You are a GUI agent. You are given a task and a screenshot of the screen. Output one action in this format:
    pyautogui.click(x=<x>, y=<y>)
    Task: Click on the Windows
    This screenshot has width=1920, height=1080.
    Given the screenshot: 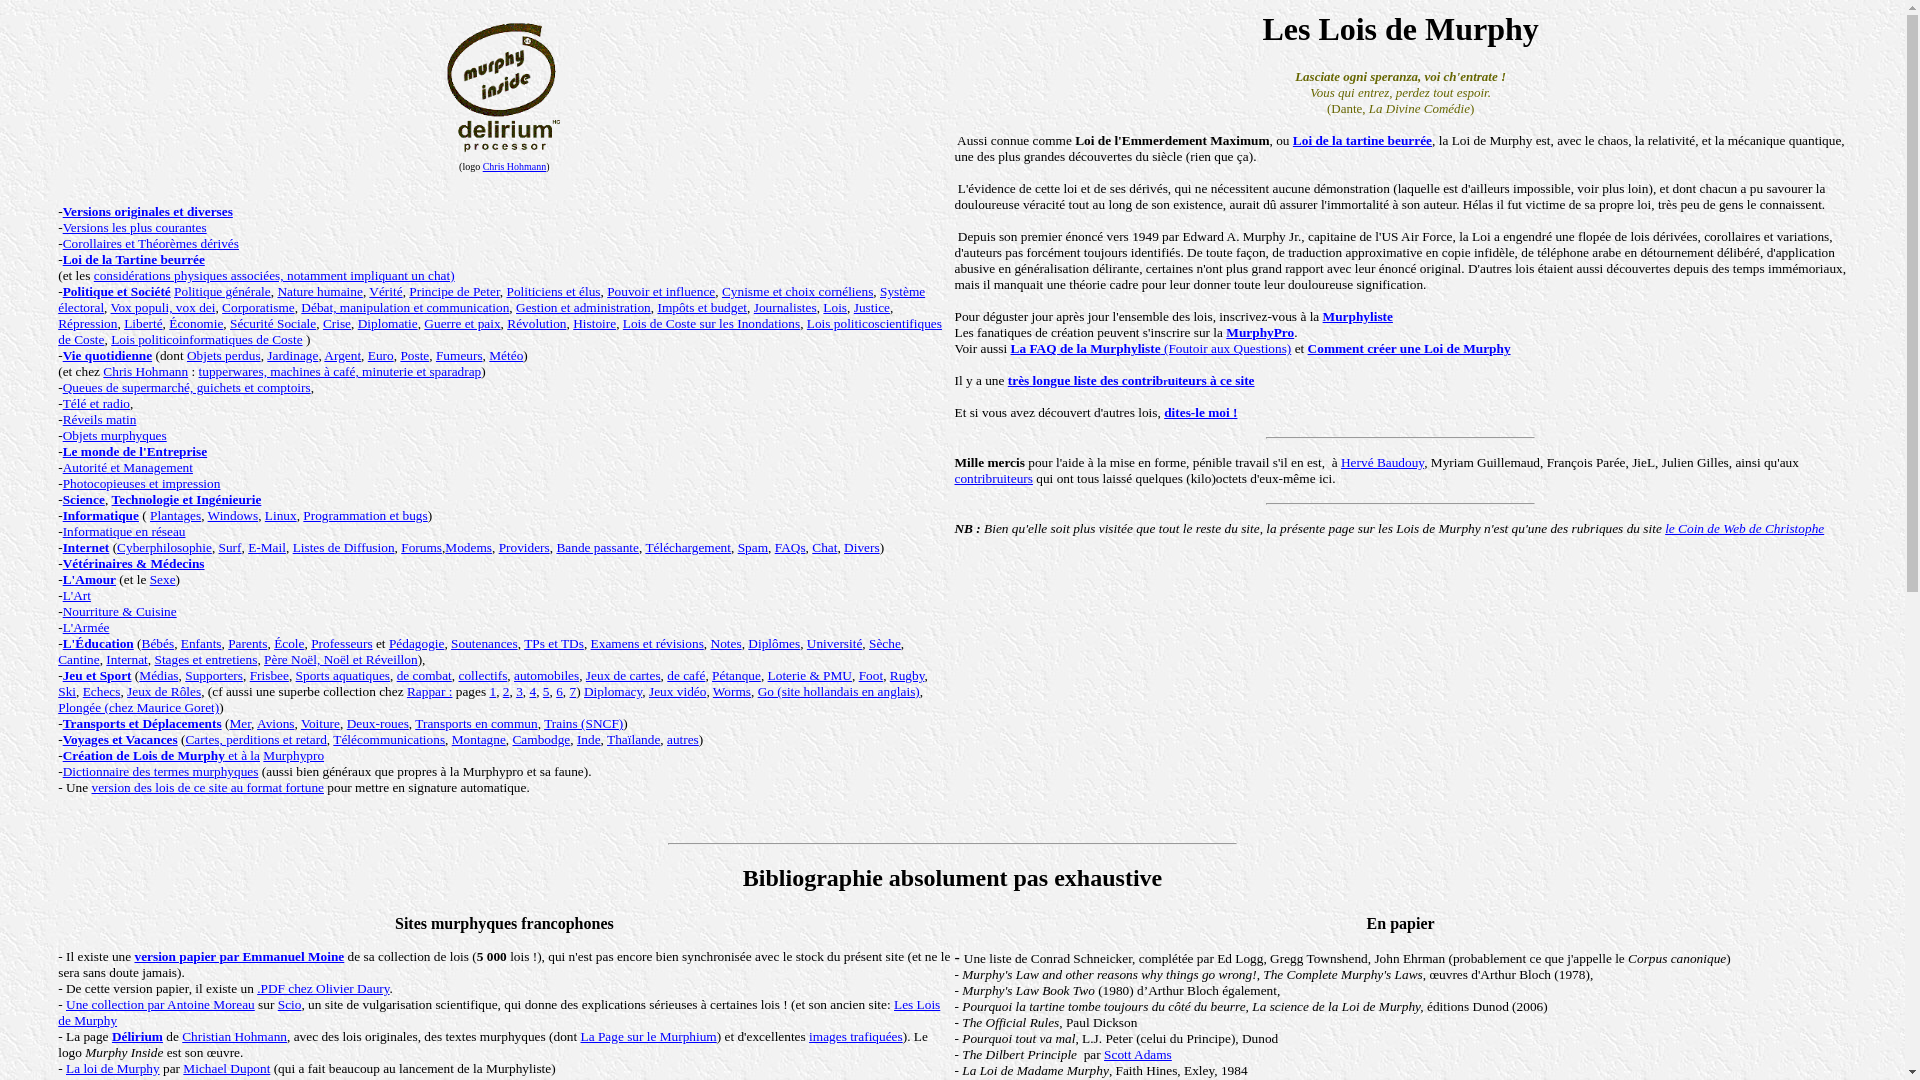 What is the action you would take?
    pyautogui.click(x=234, y=516)
    